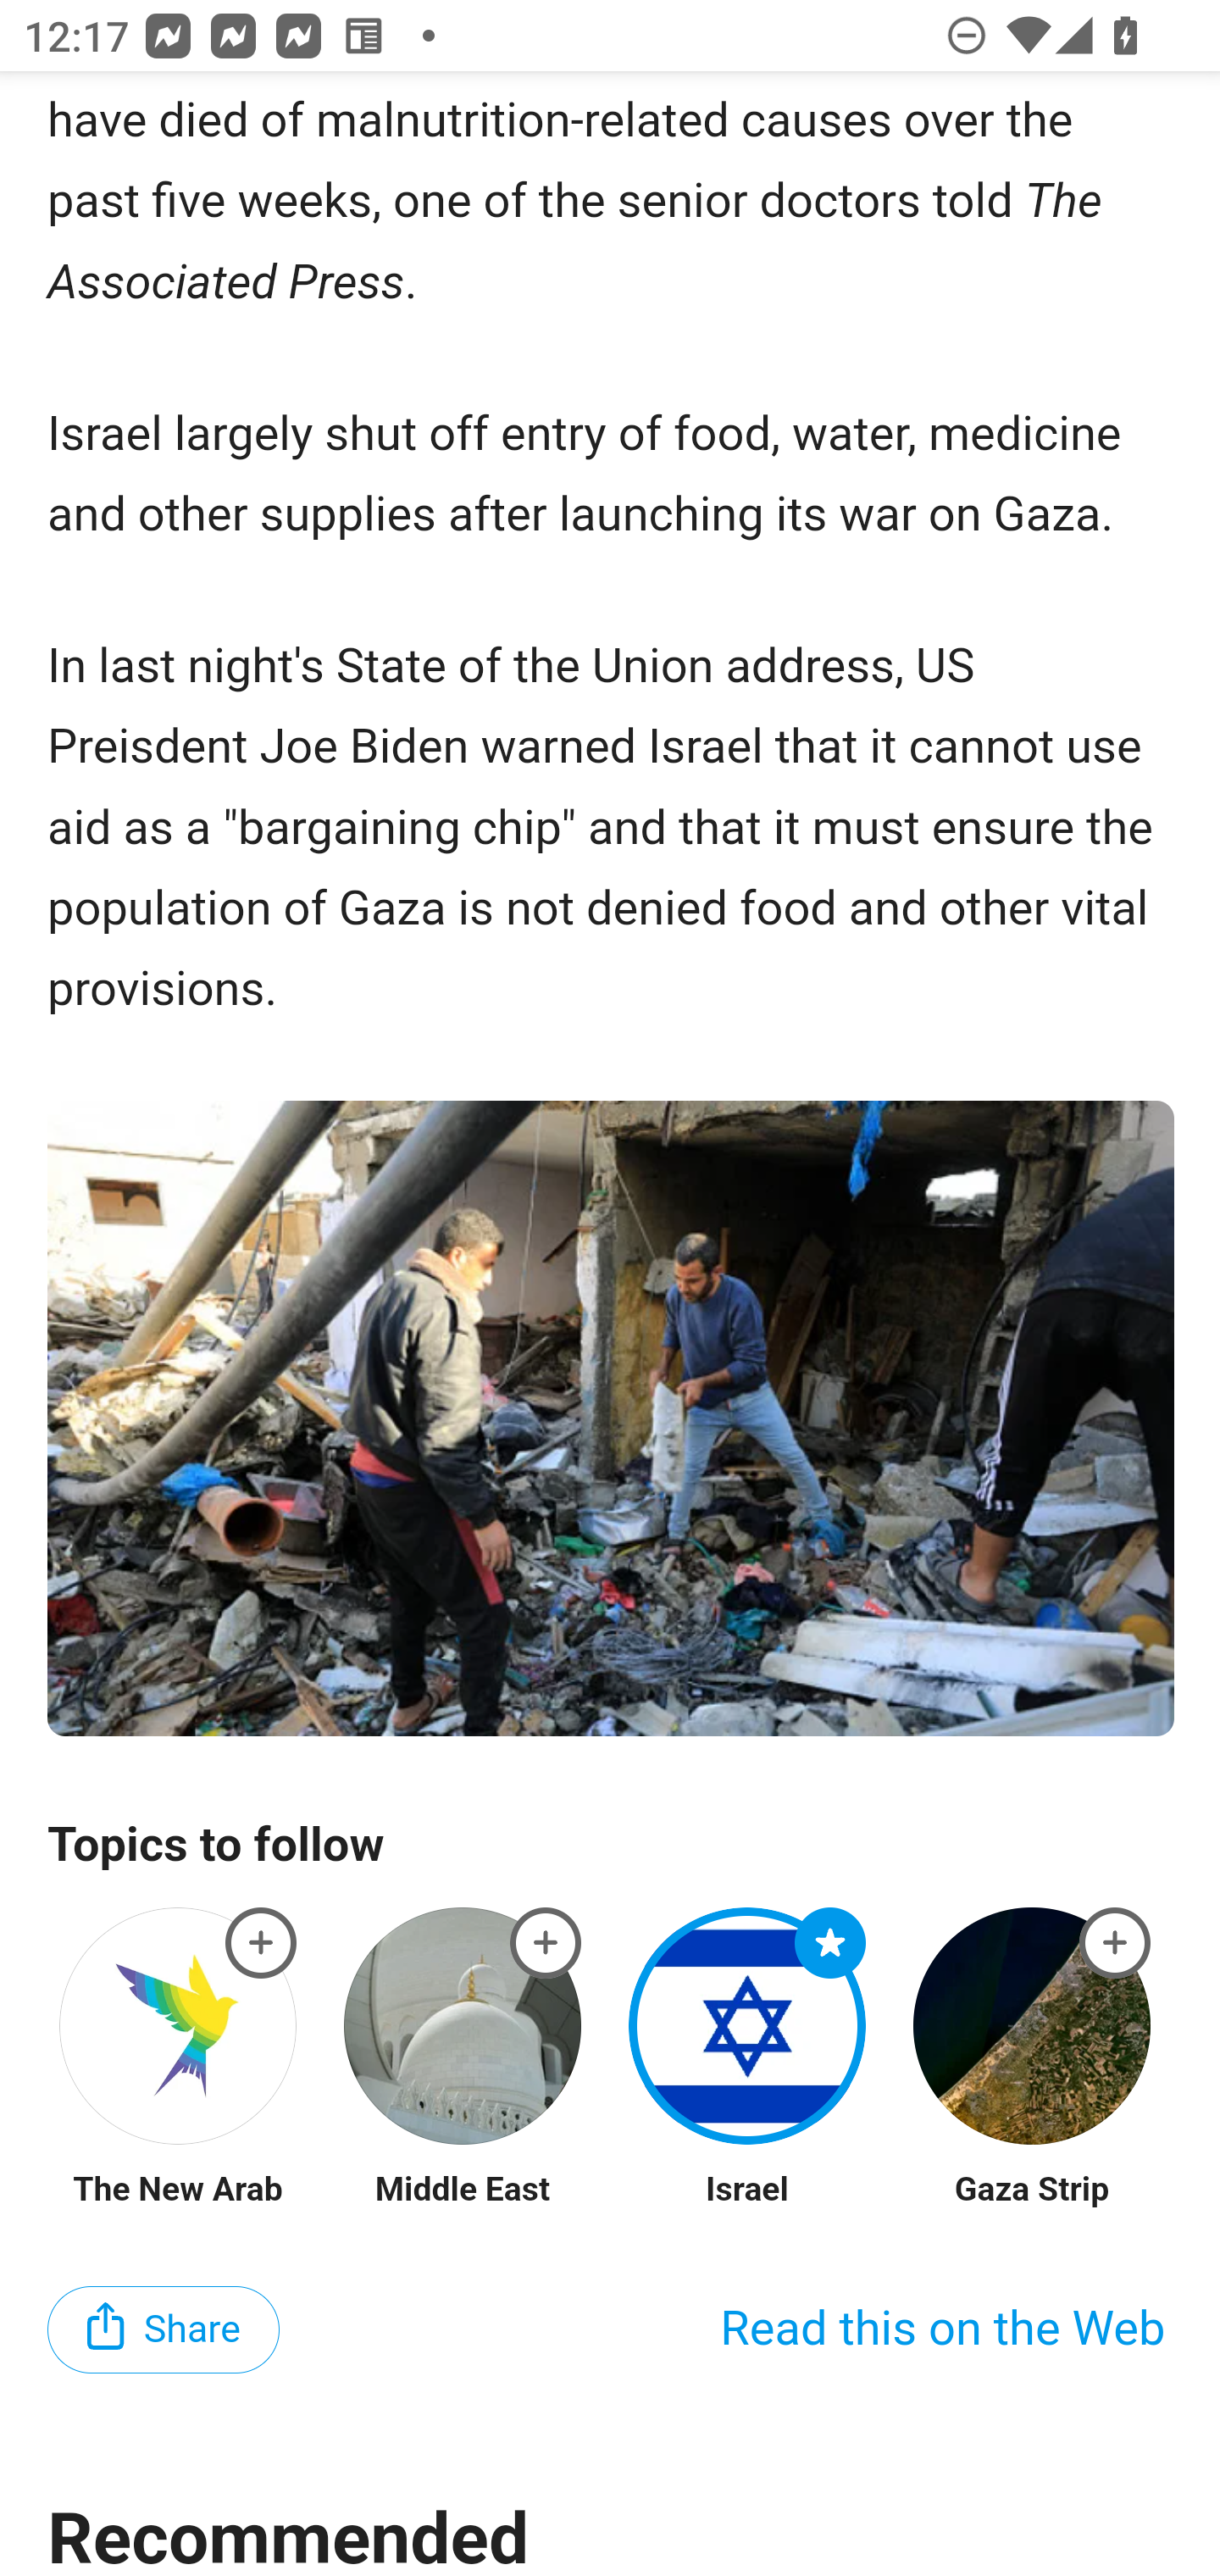 The width and height of the screenshot is (1220, 2576). What do you see at coordinates (1031, 2190) in the screenshot?
I see `Gaza Strip` at bounding box center [1031, 2190].